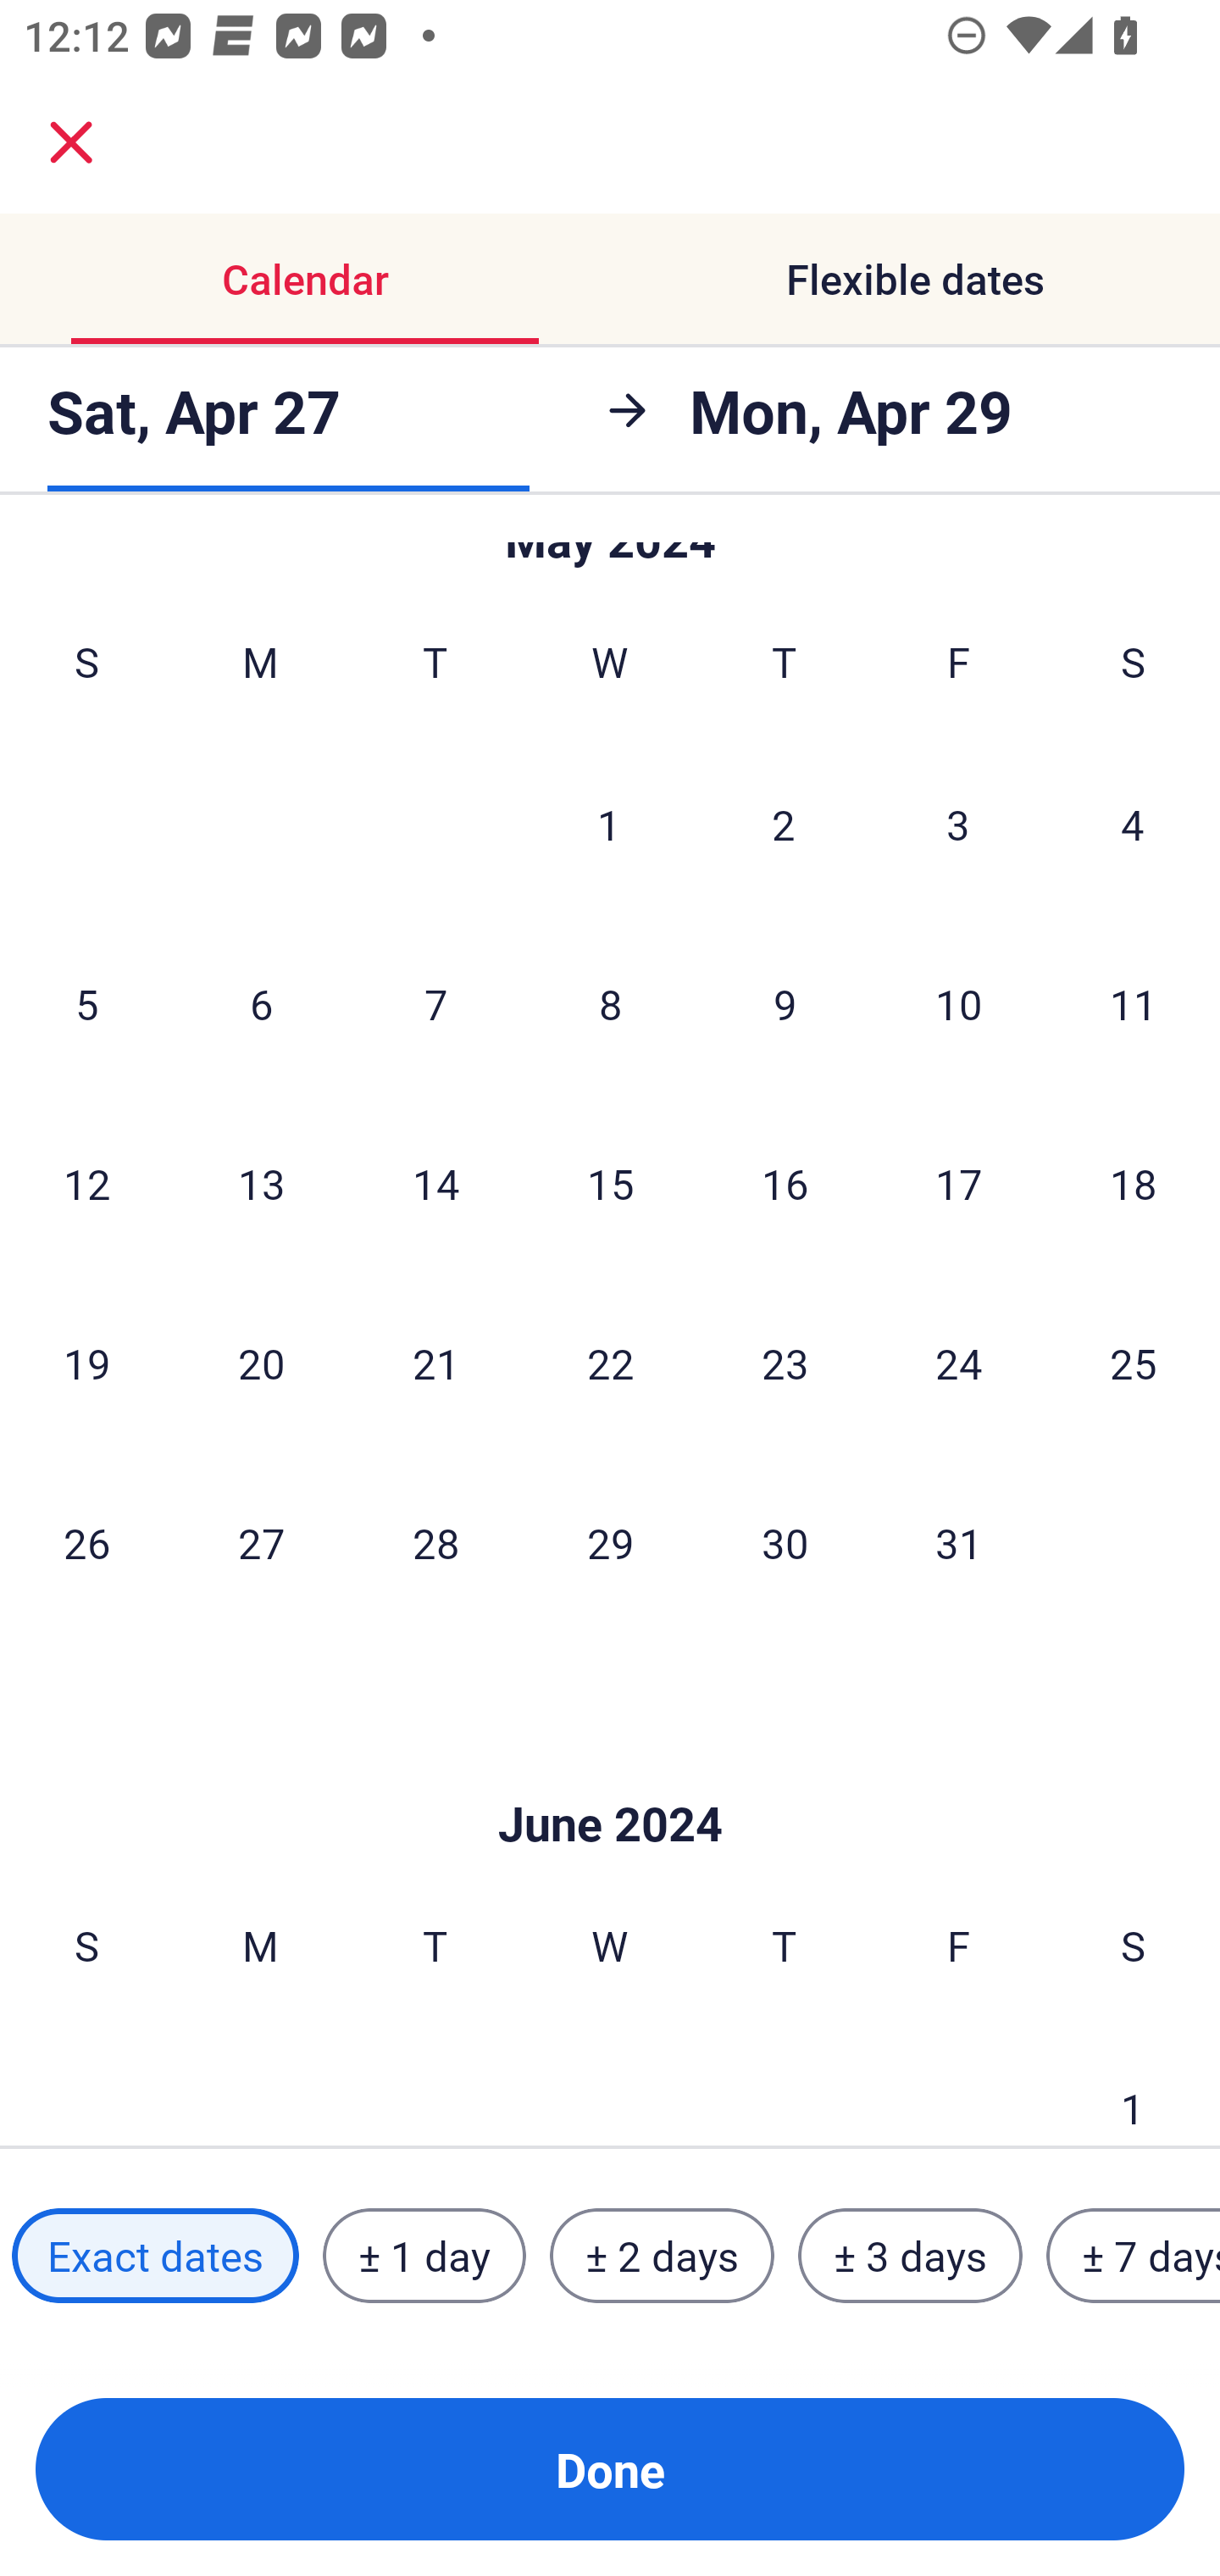 Image resolution: width=1220 pixels, height=2576 pixels. I want to click on 25 Saturday, May 25, 2024, so click(1134, 1363).